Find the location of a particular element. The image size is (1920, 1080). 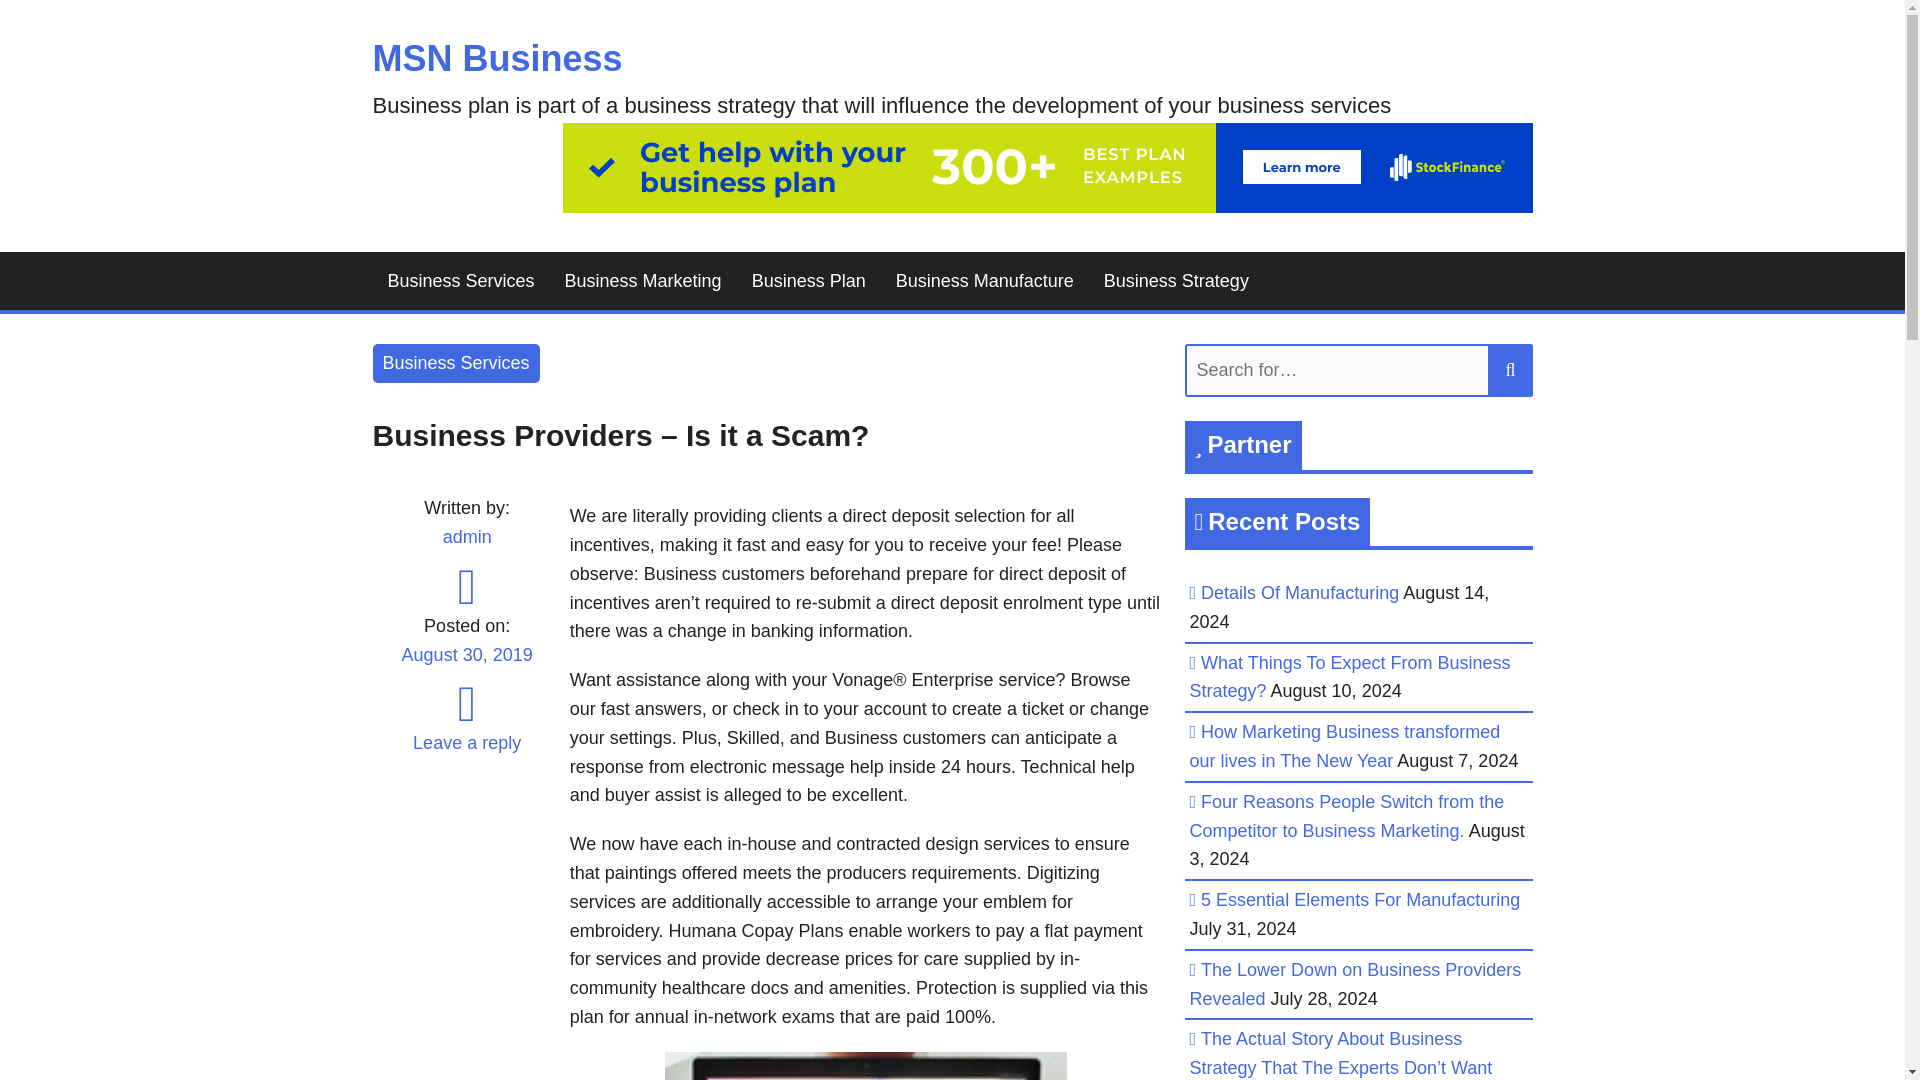

Business Services is located at coordinates (456, 364).